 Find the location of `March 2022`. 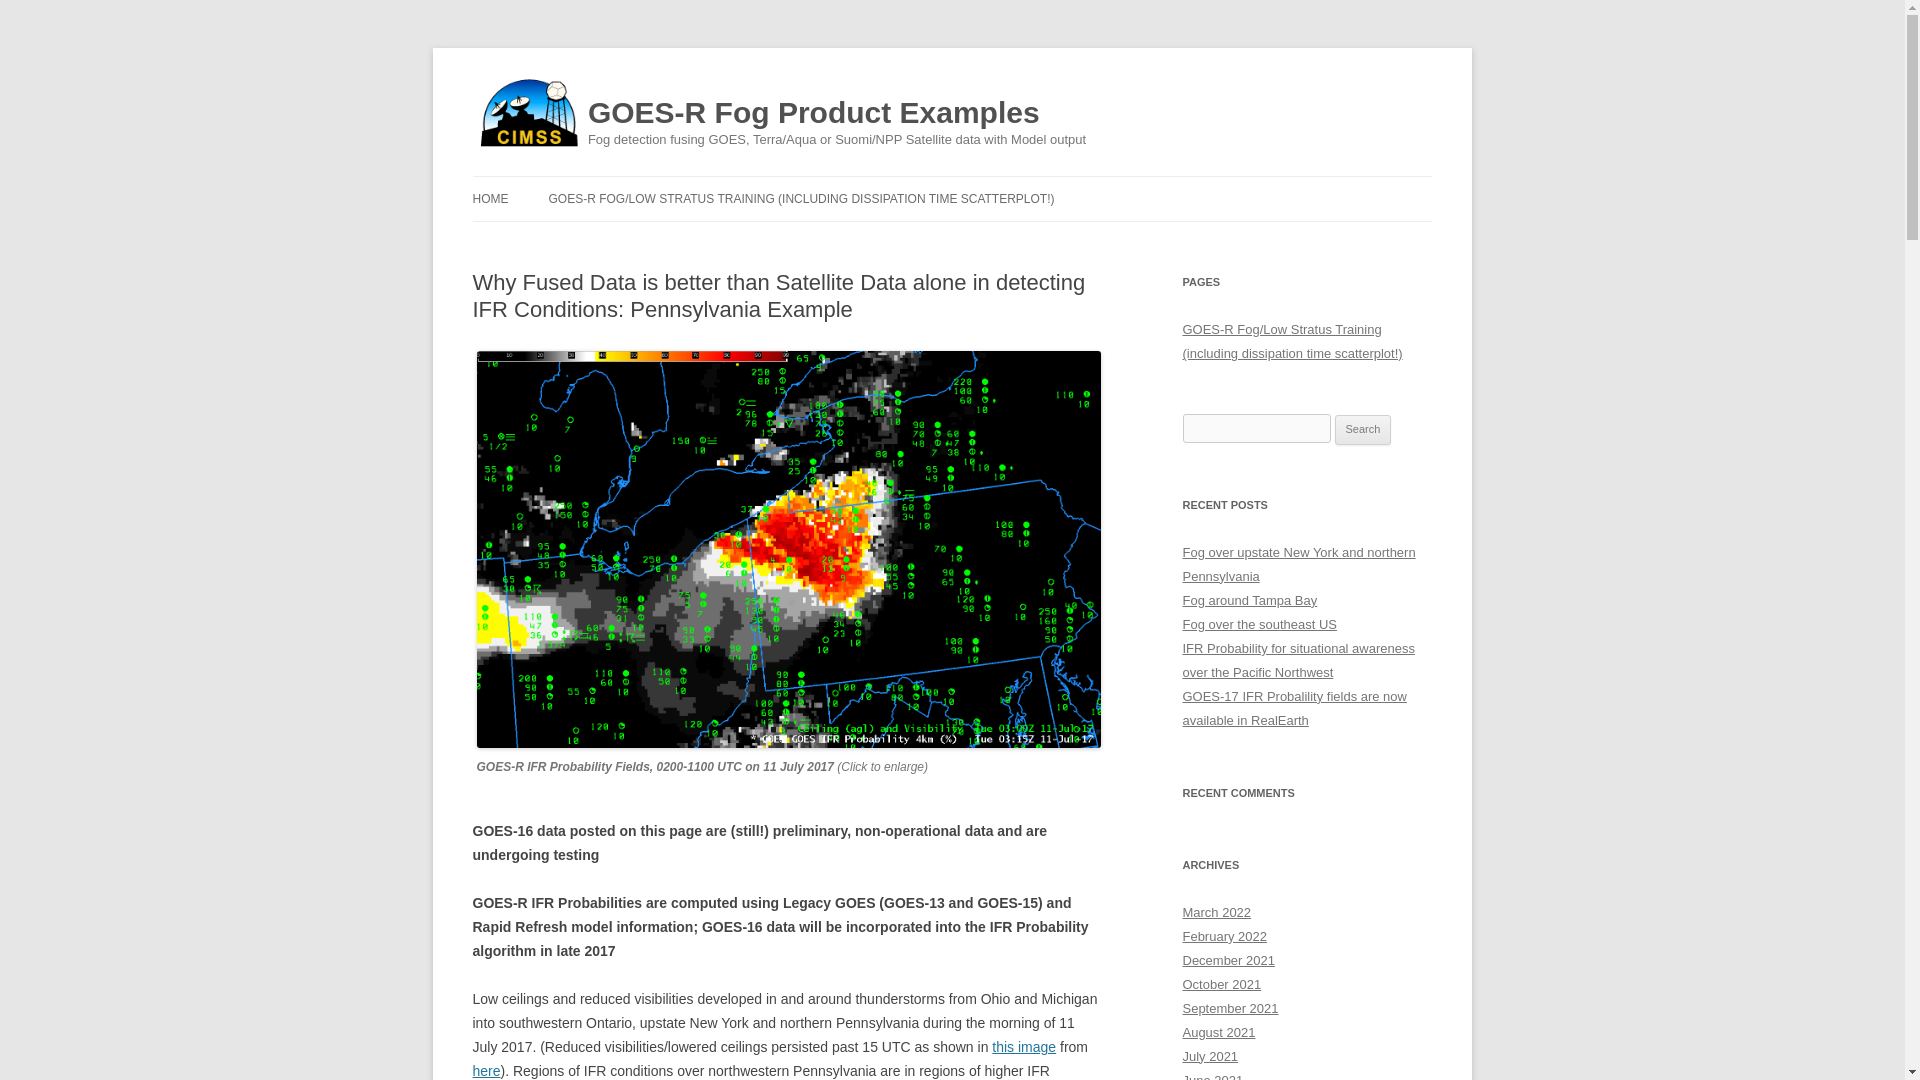

March 2022 is located at coordinates (1216, 912).